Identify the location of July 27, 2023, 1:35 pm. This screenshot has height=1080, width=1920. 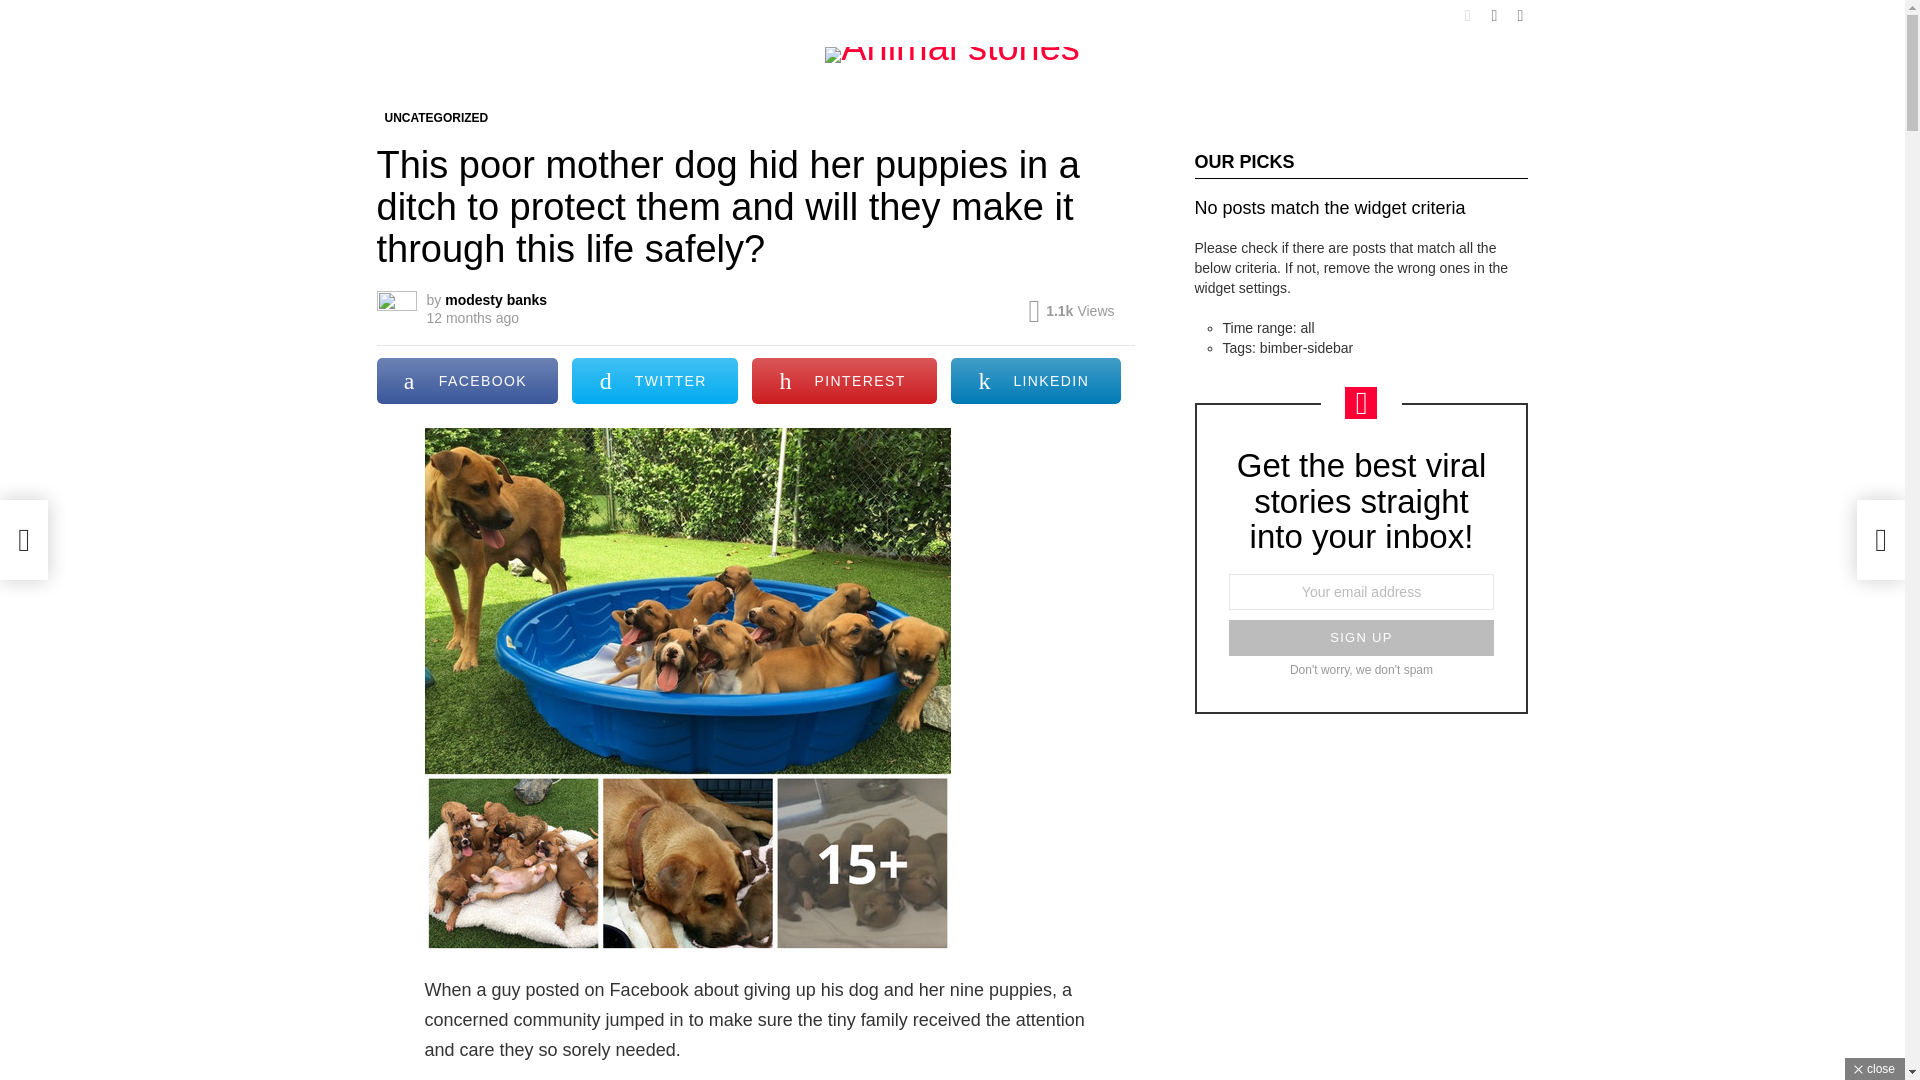
(472, 318).